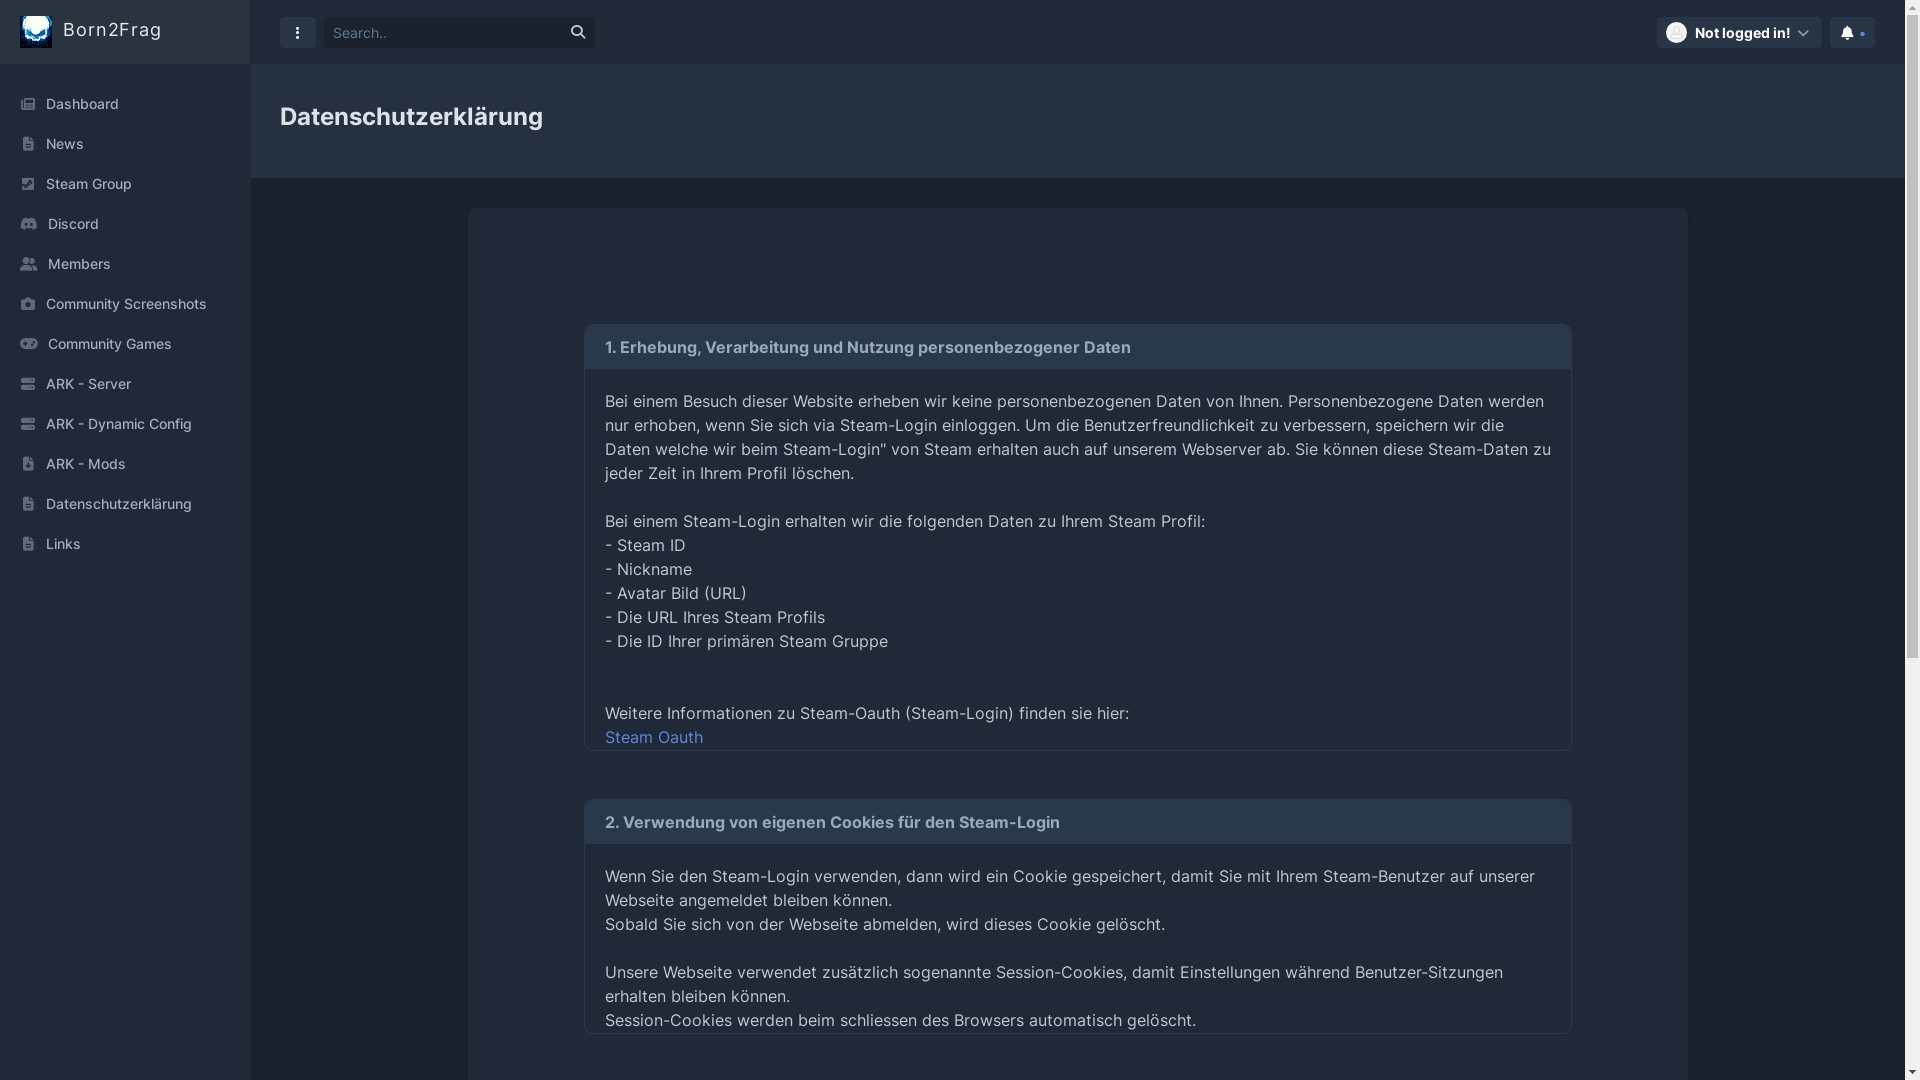 The height and width of the screenshot is (1080, 1920). I want to click on Links, so click(125, 544).